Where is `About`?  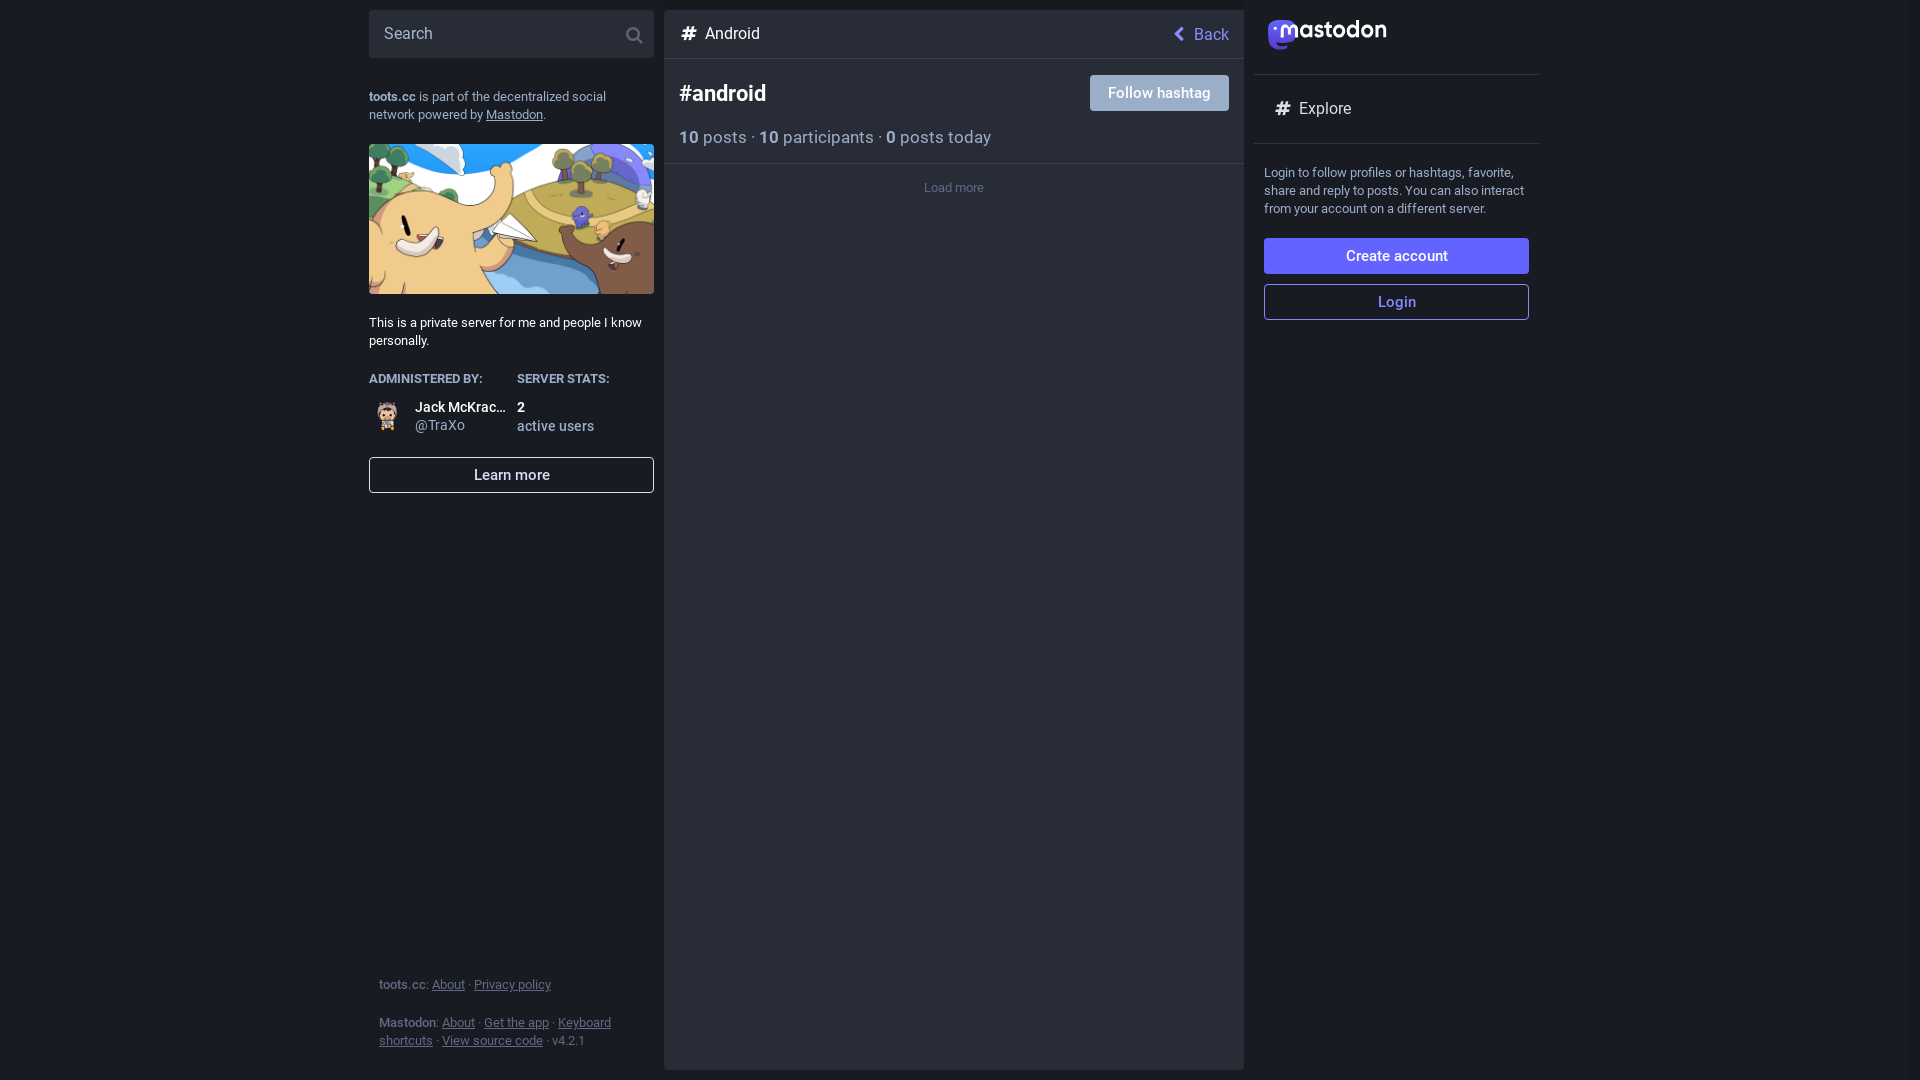 About is located at coordinates (458, 1022).